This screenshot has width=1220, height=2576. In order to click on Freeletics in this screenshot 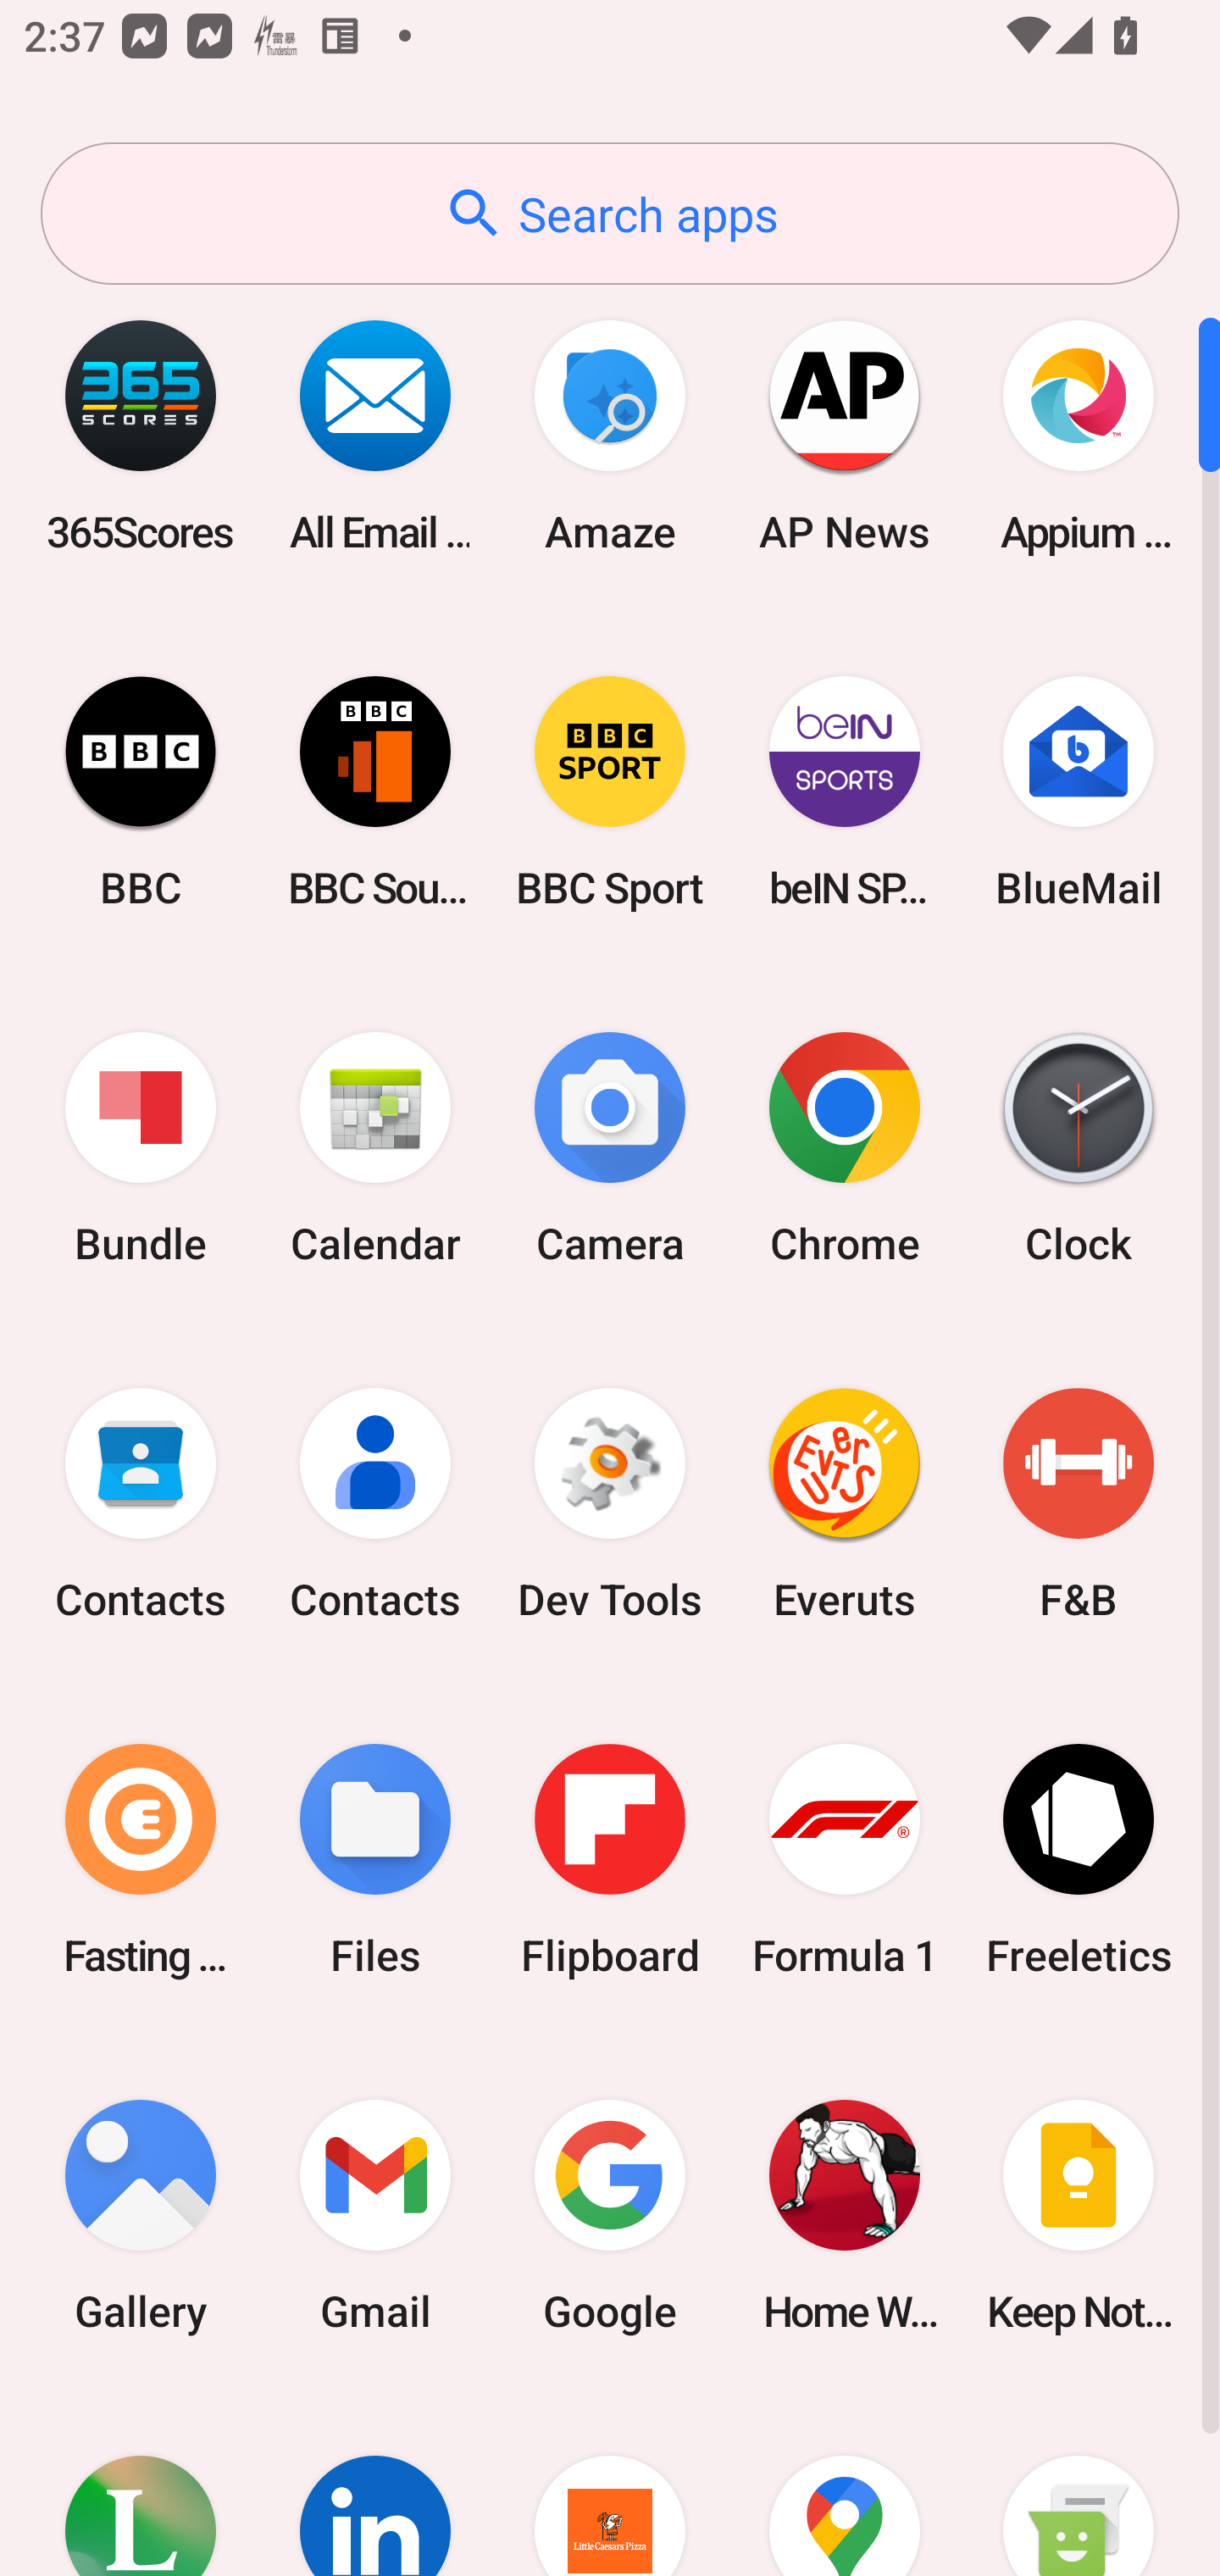, I will do `click(1079, 1859)`.